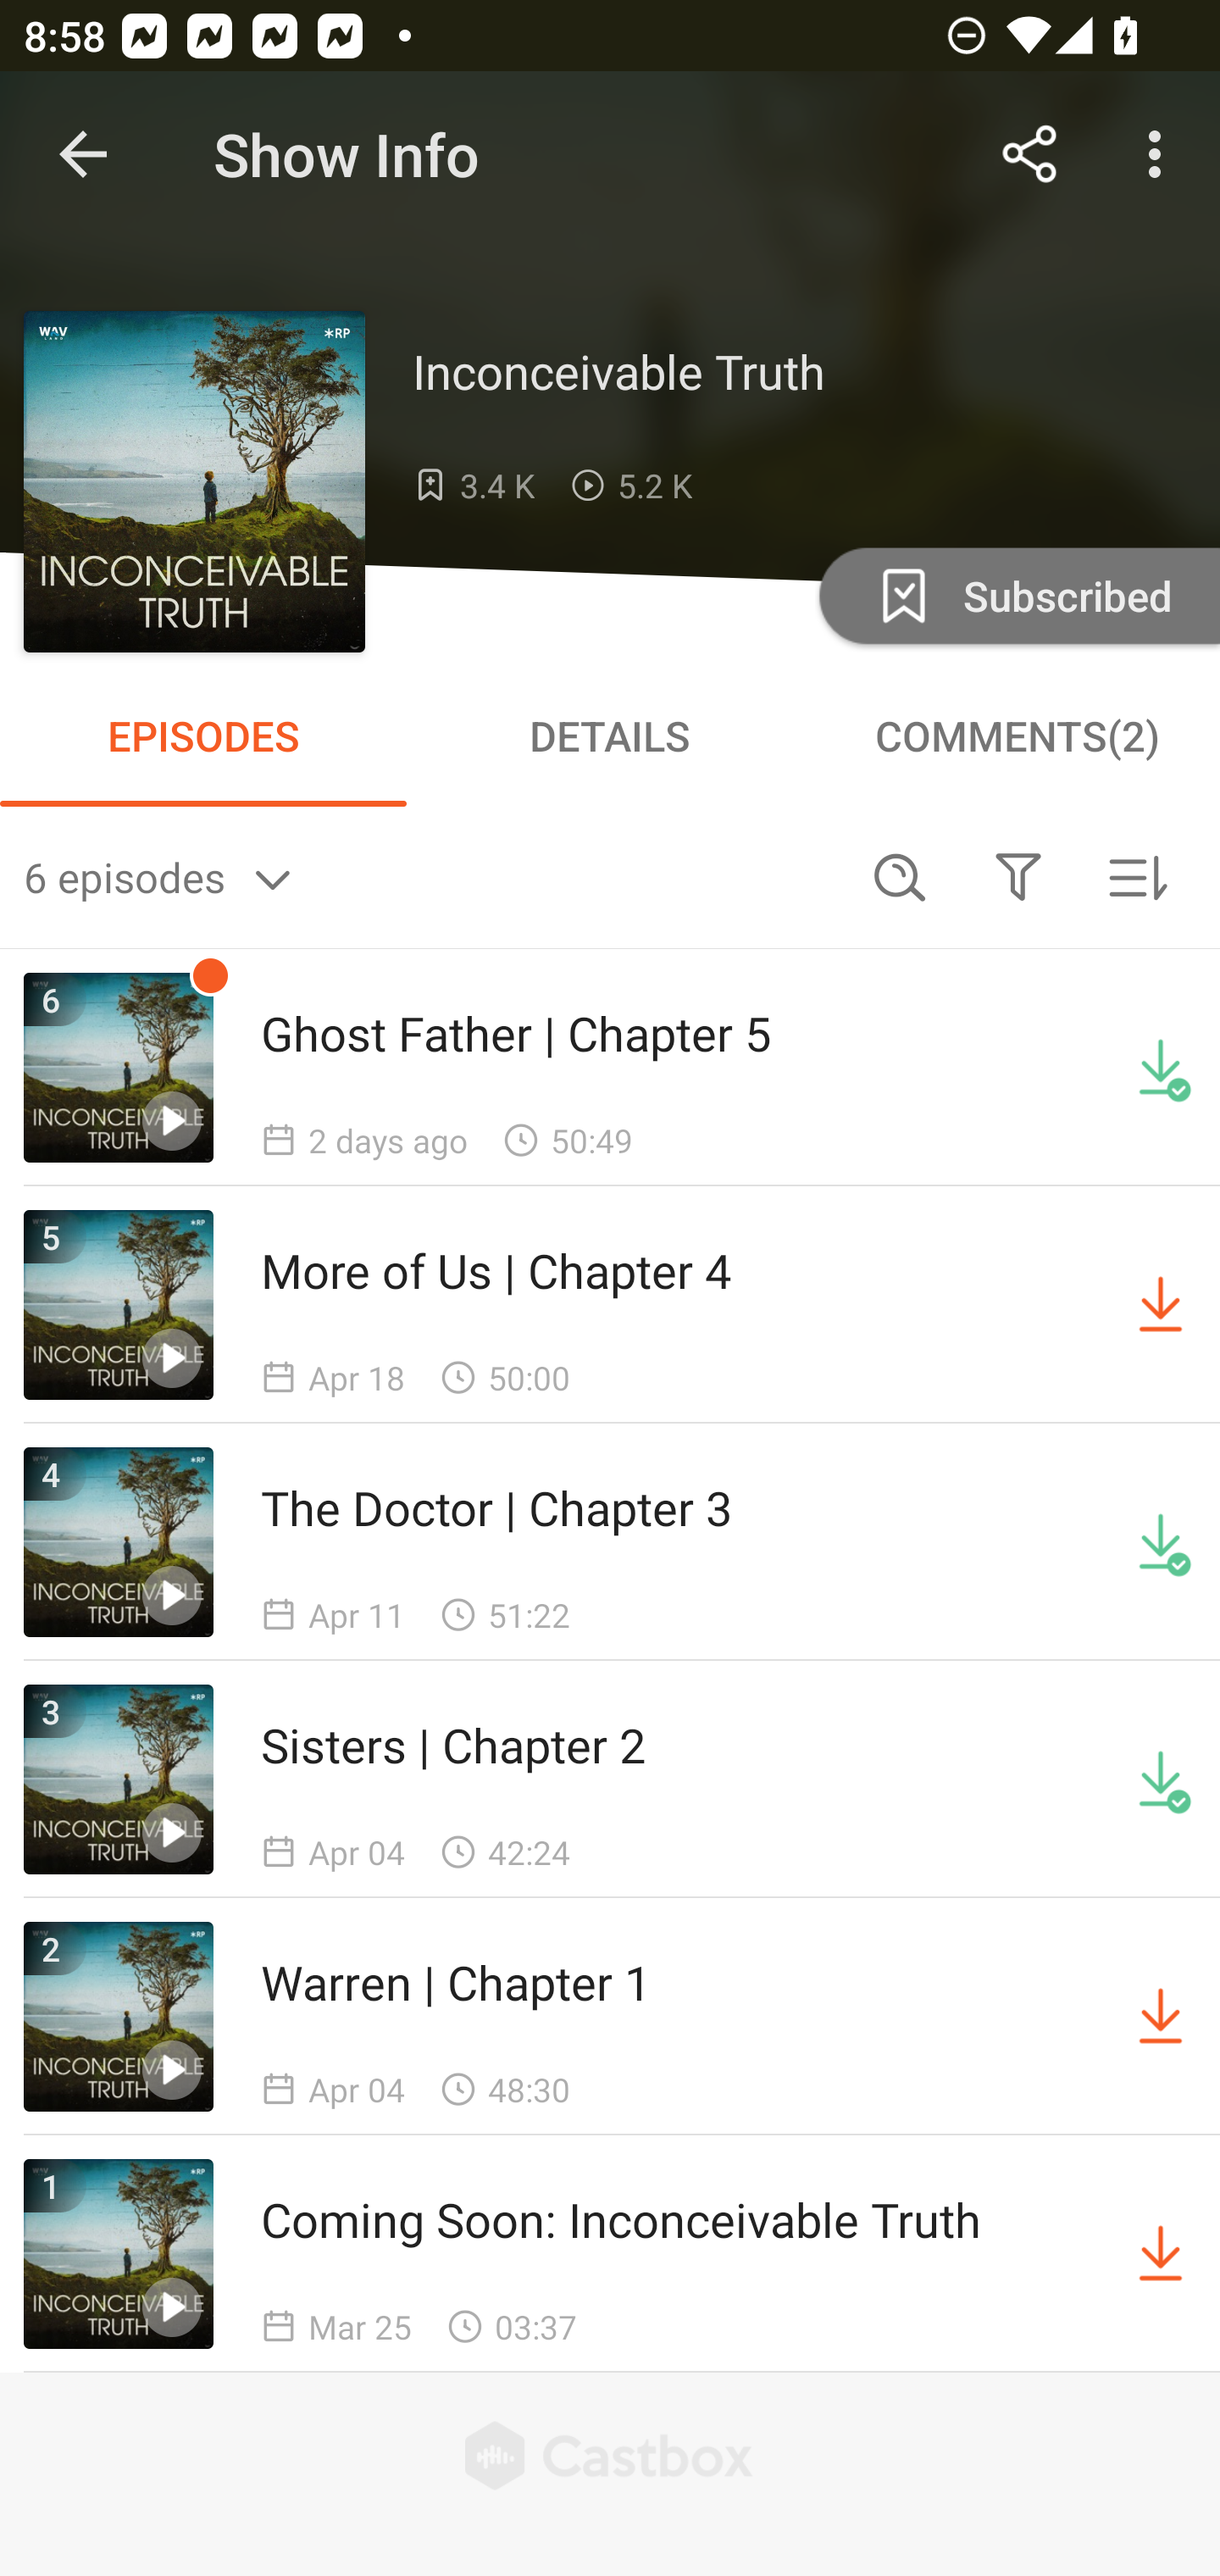  What do you see at coordinates (1161, 154) in the screenshot?
I see `More options` at bounding box center [1161, 154].